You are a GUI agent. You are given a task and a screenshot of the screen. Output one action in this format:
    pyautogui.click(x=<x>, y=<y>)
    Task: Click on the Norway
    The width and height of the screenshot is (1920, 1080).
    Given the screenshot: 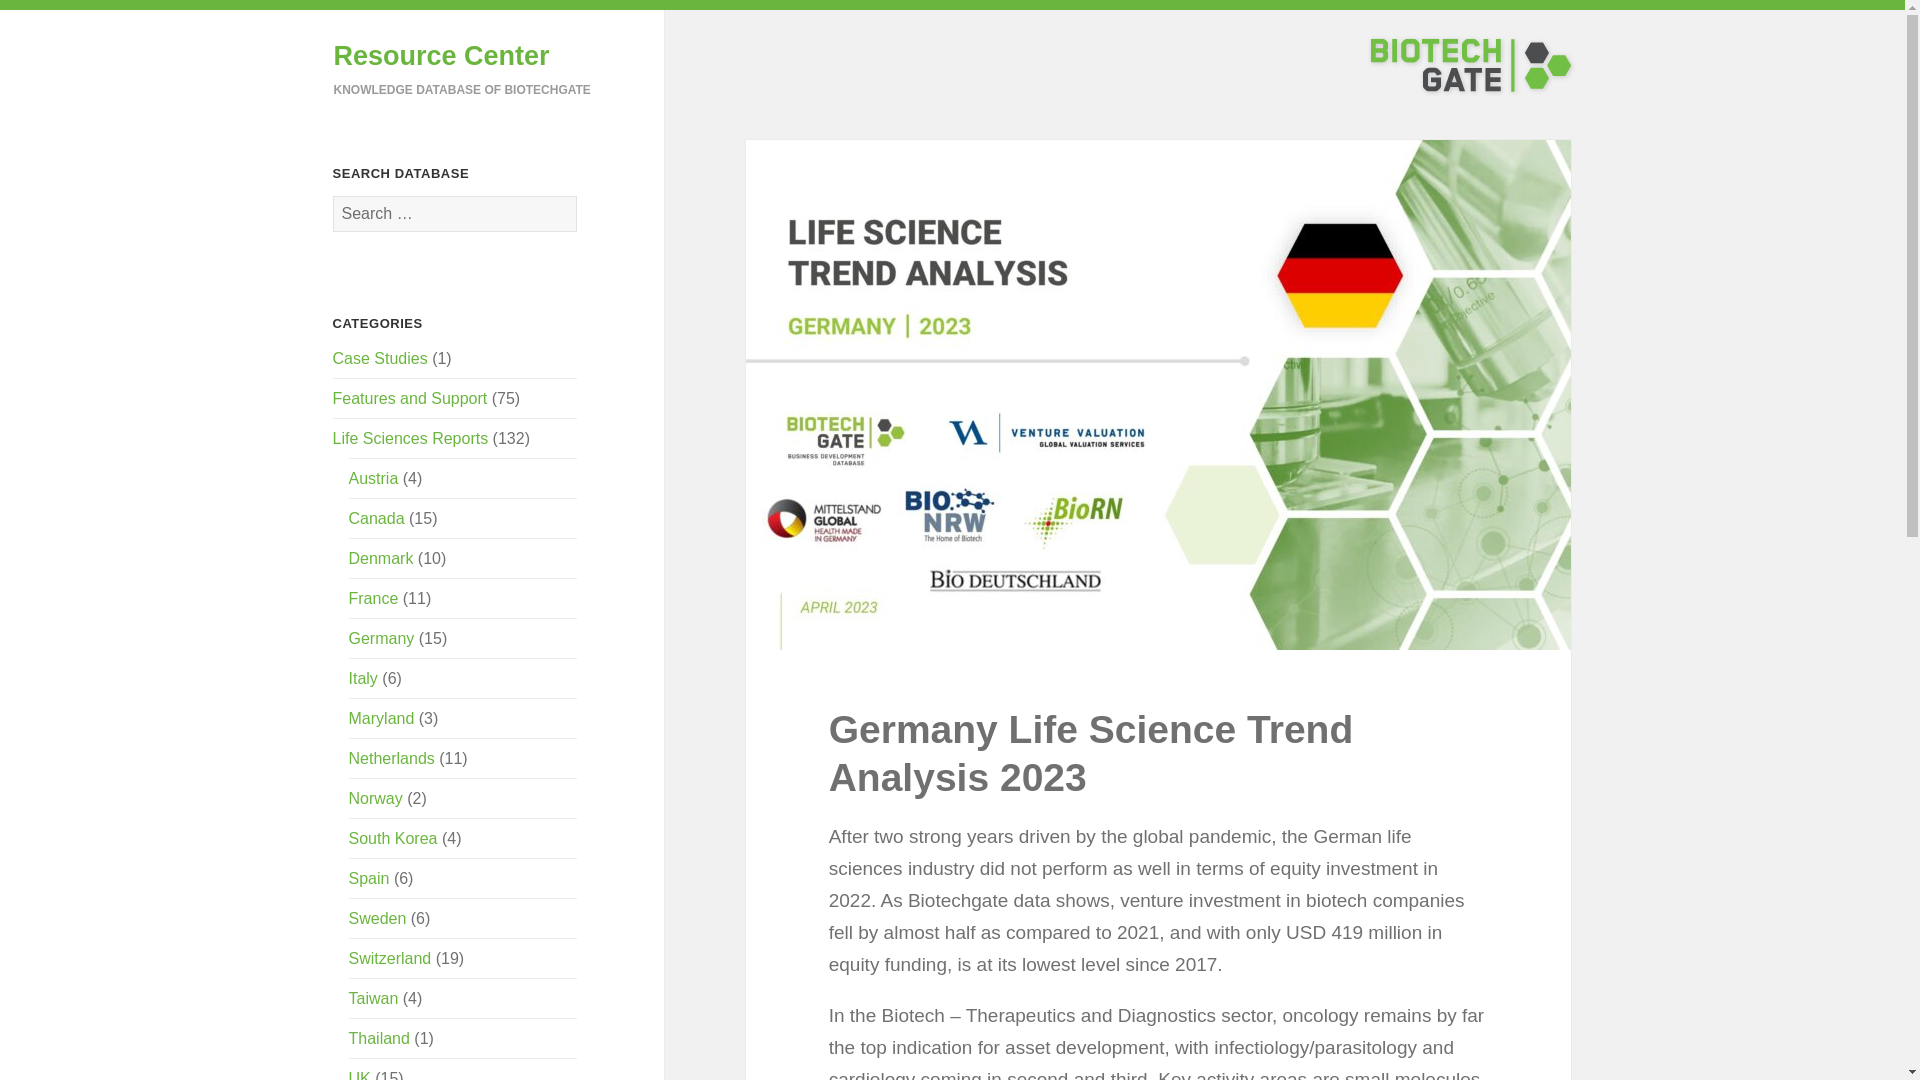 What is the action you would take?
    pyautogui.click(x=376, y=798)
    